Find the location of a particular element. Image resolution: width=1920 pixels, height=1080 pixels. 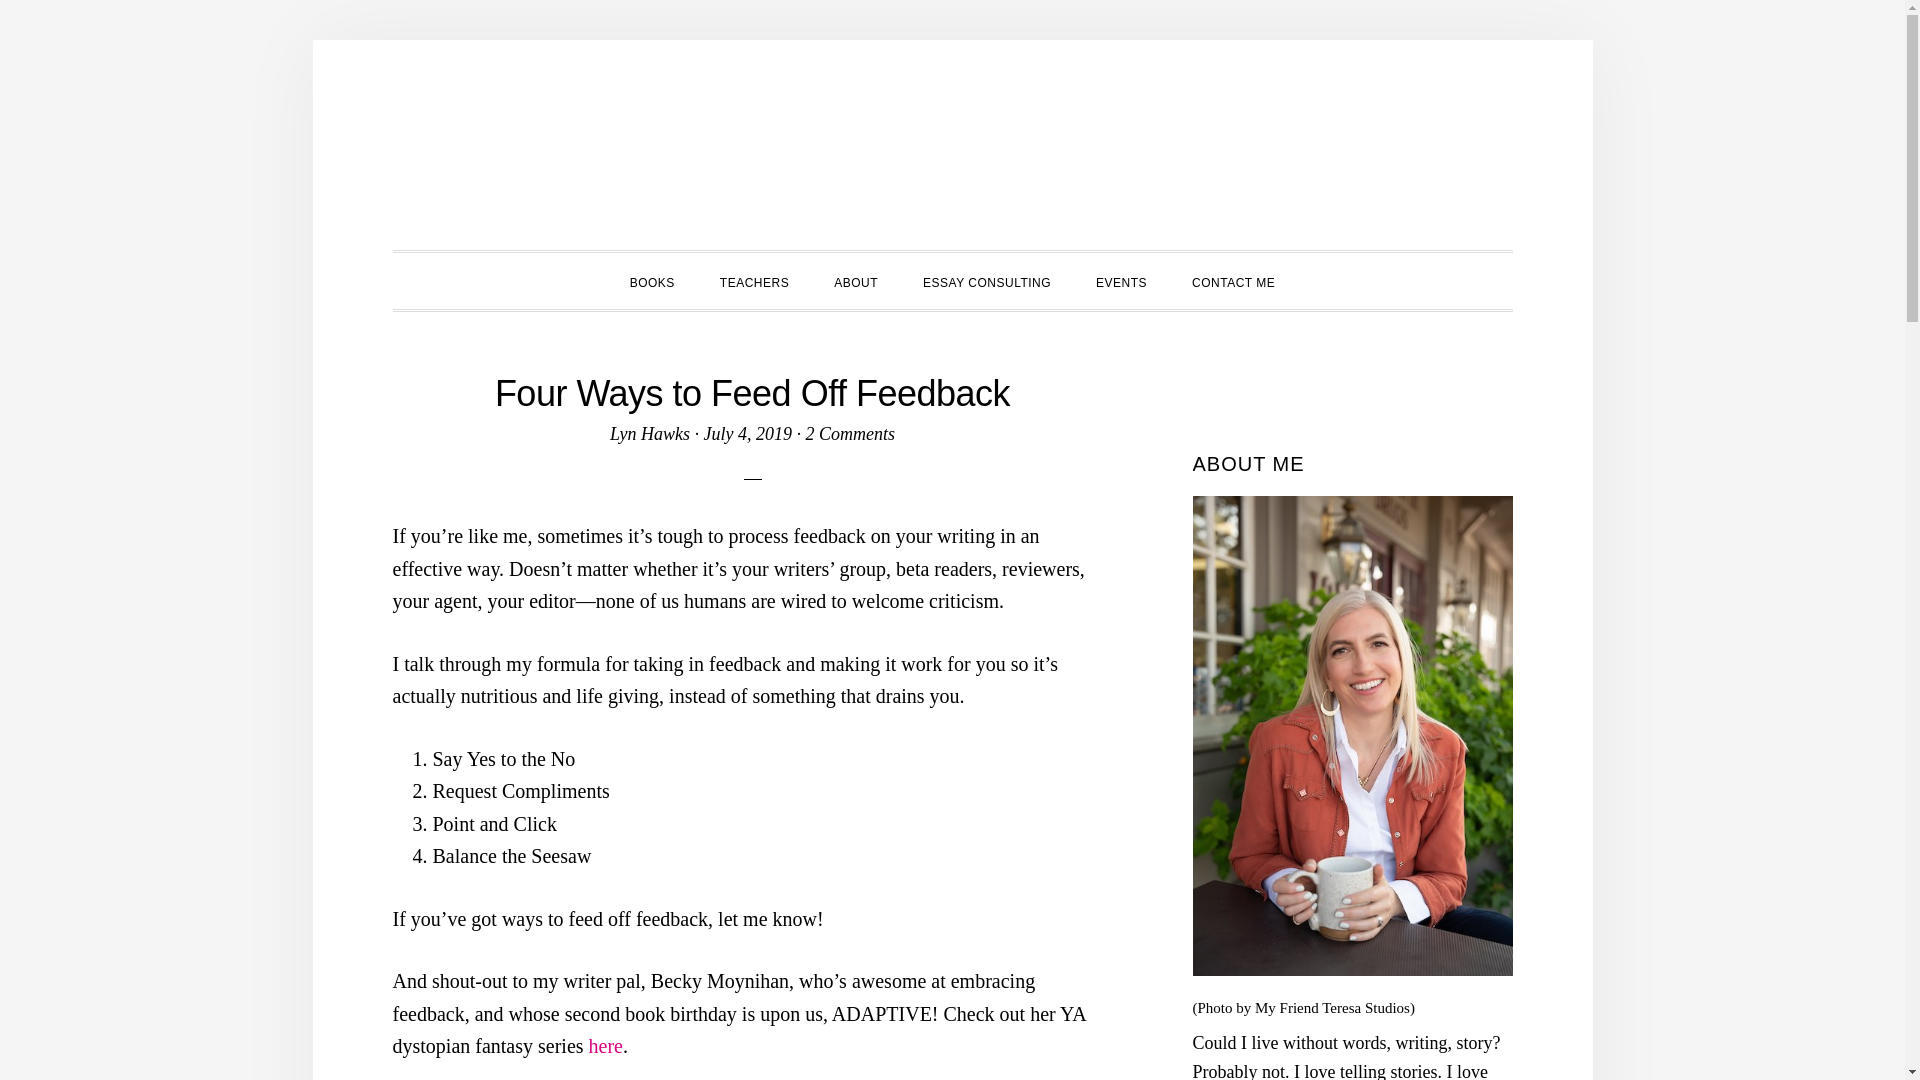

ESSAY CONSULTING is located at coordinates (986, 280).